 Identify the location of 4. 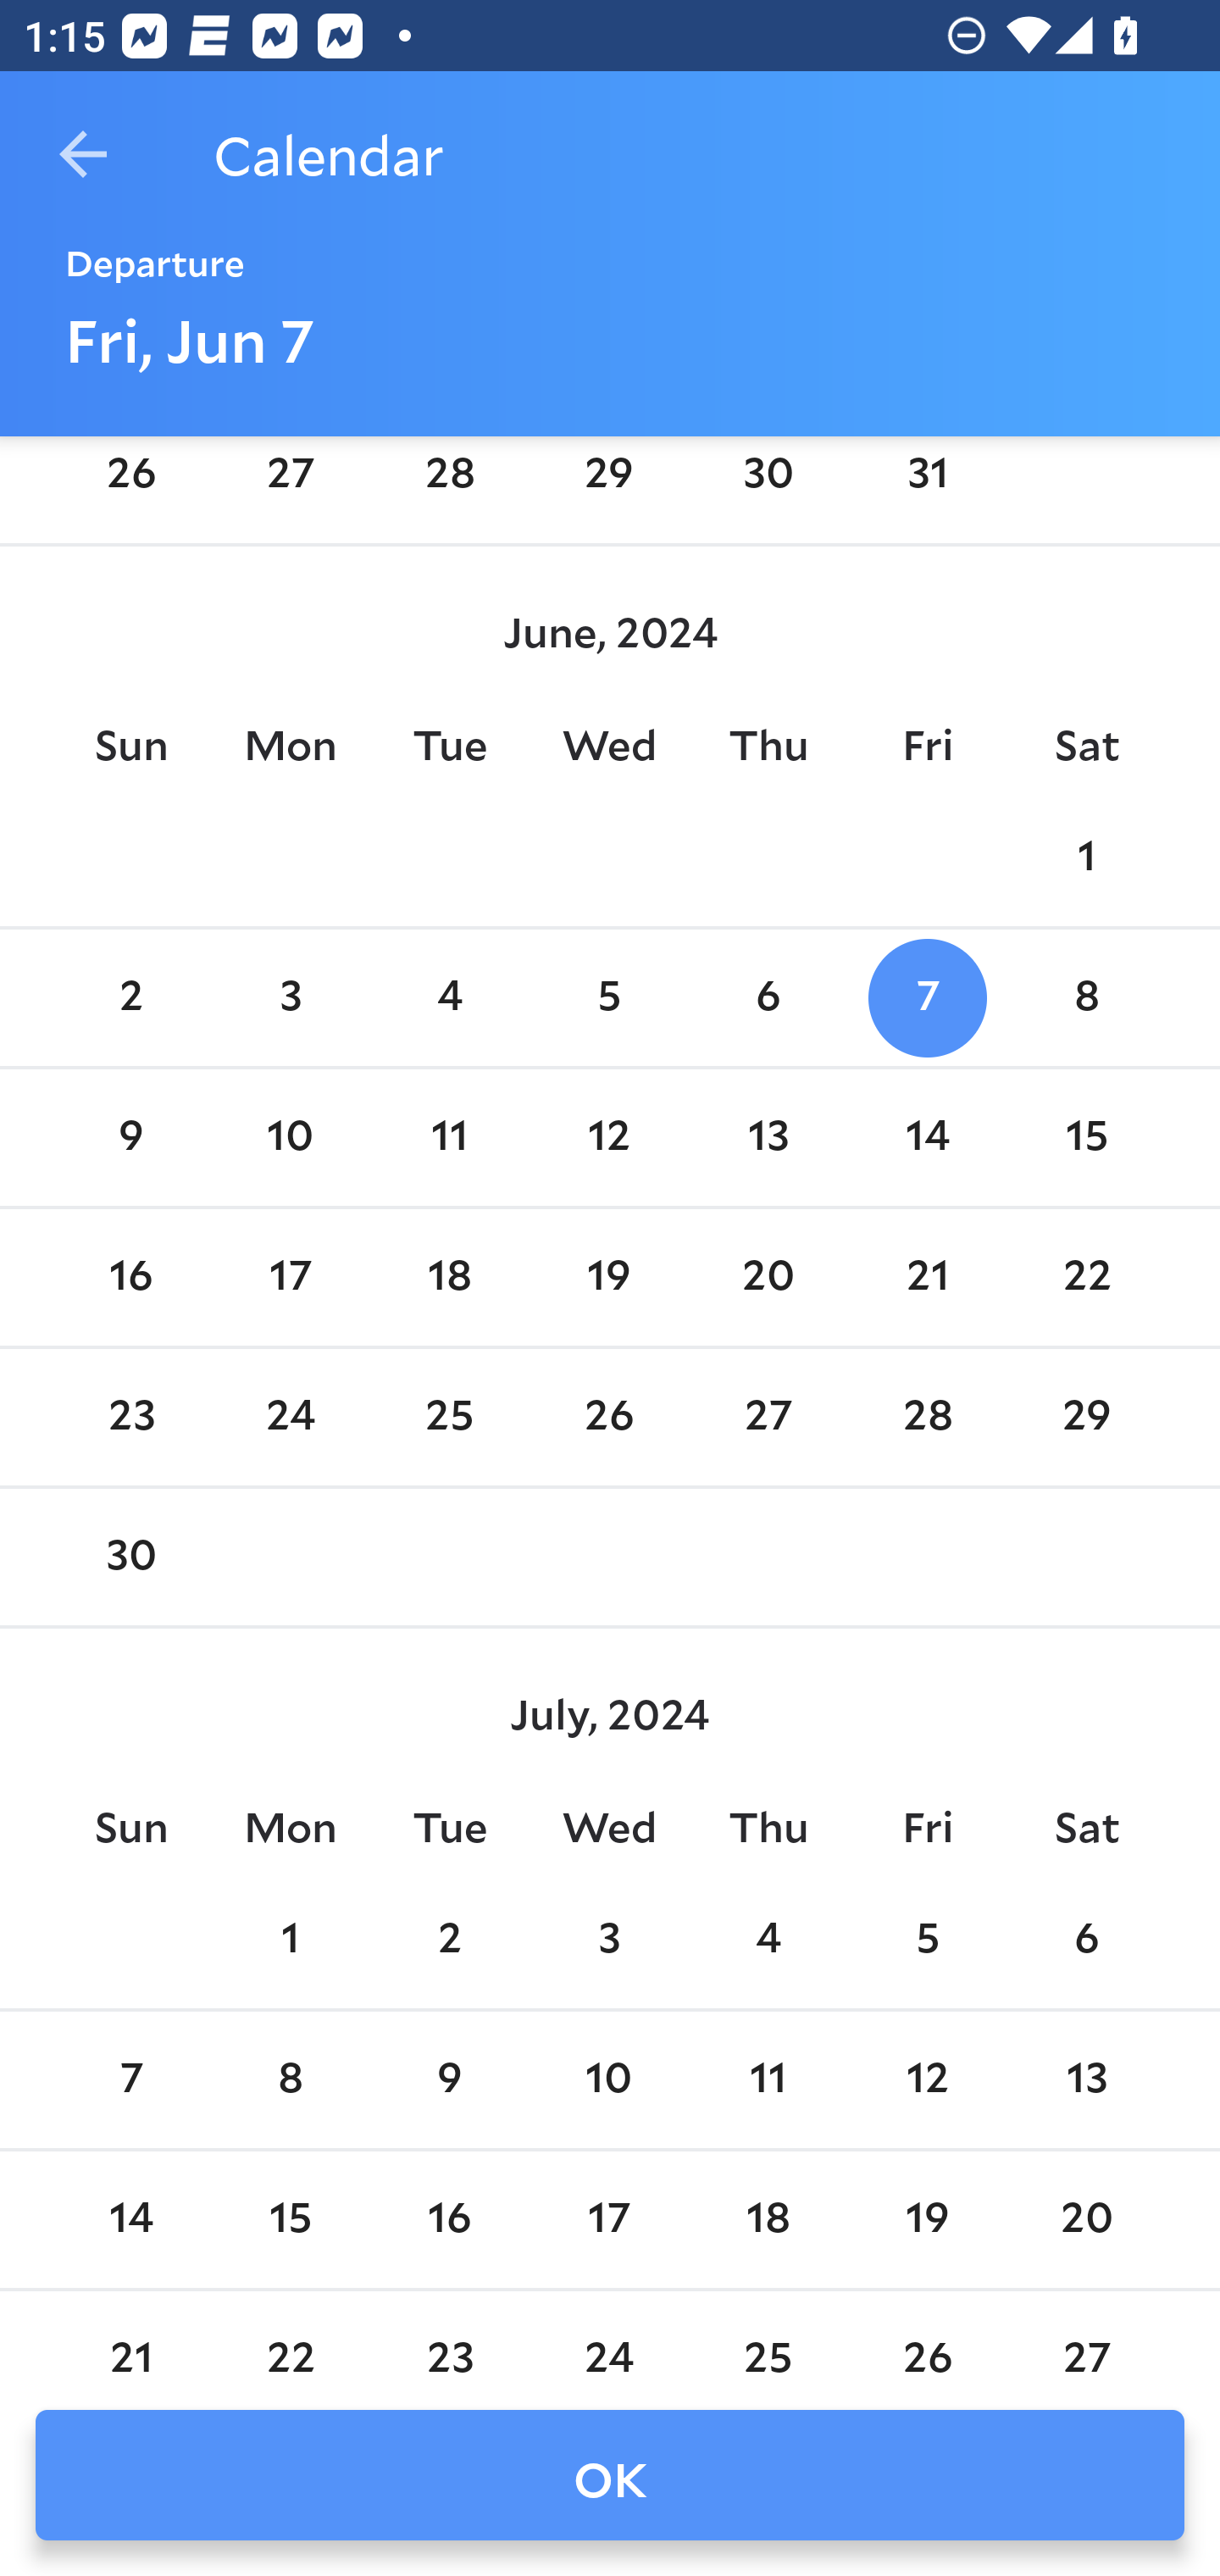
(768, 1940).